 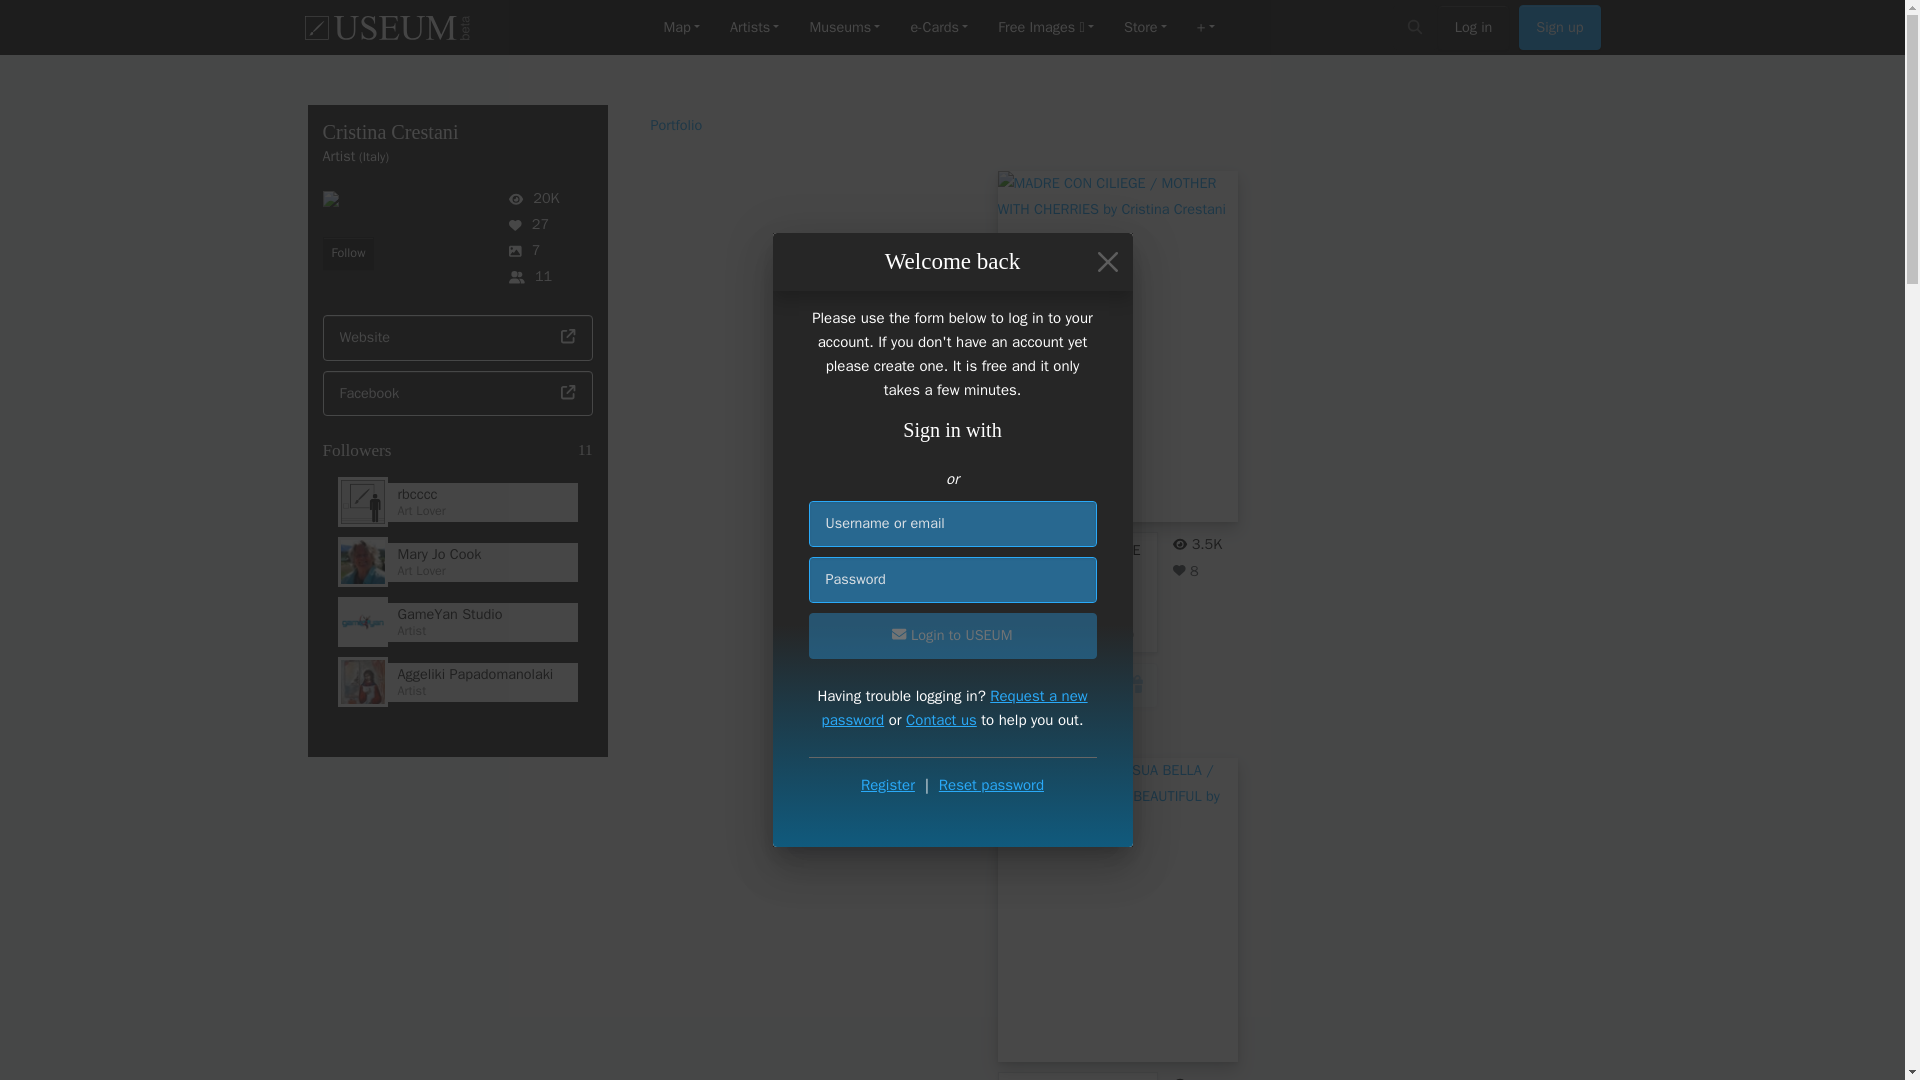 I want to click on Museums, so click(x=844, y=28).